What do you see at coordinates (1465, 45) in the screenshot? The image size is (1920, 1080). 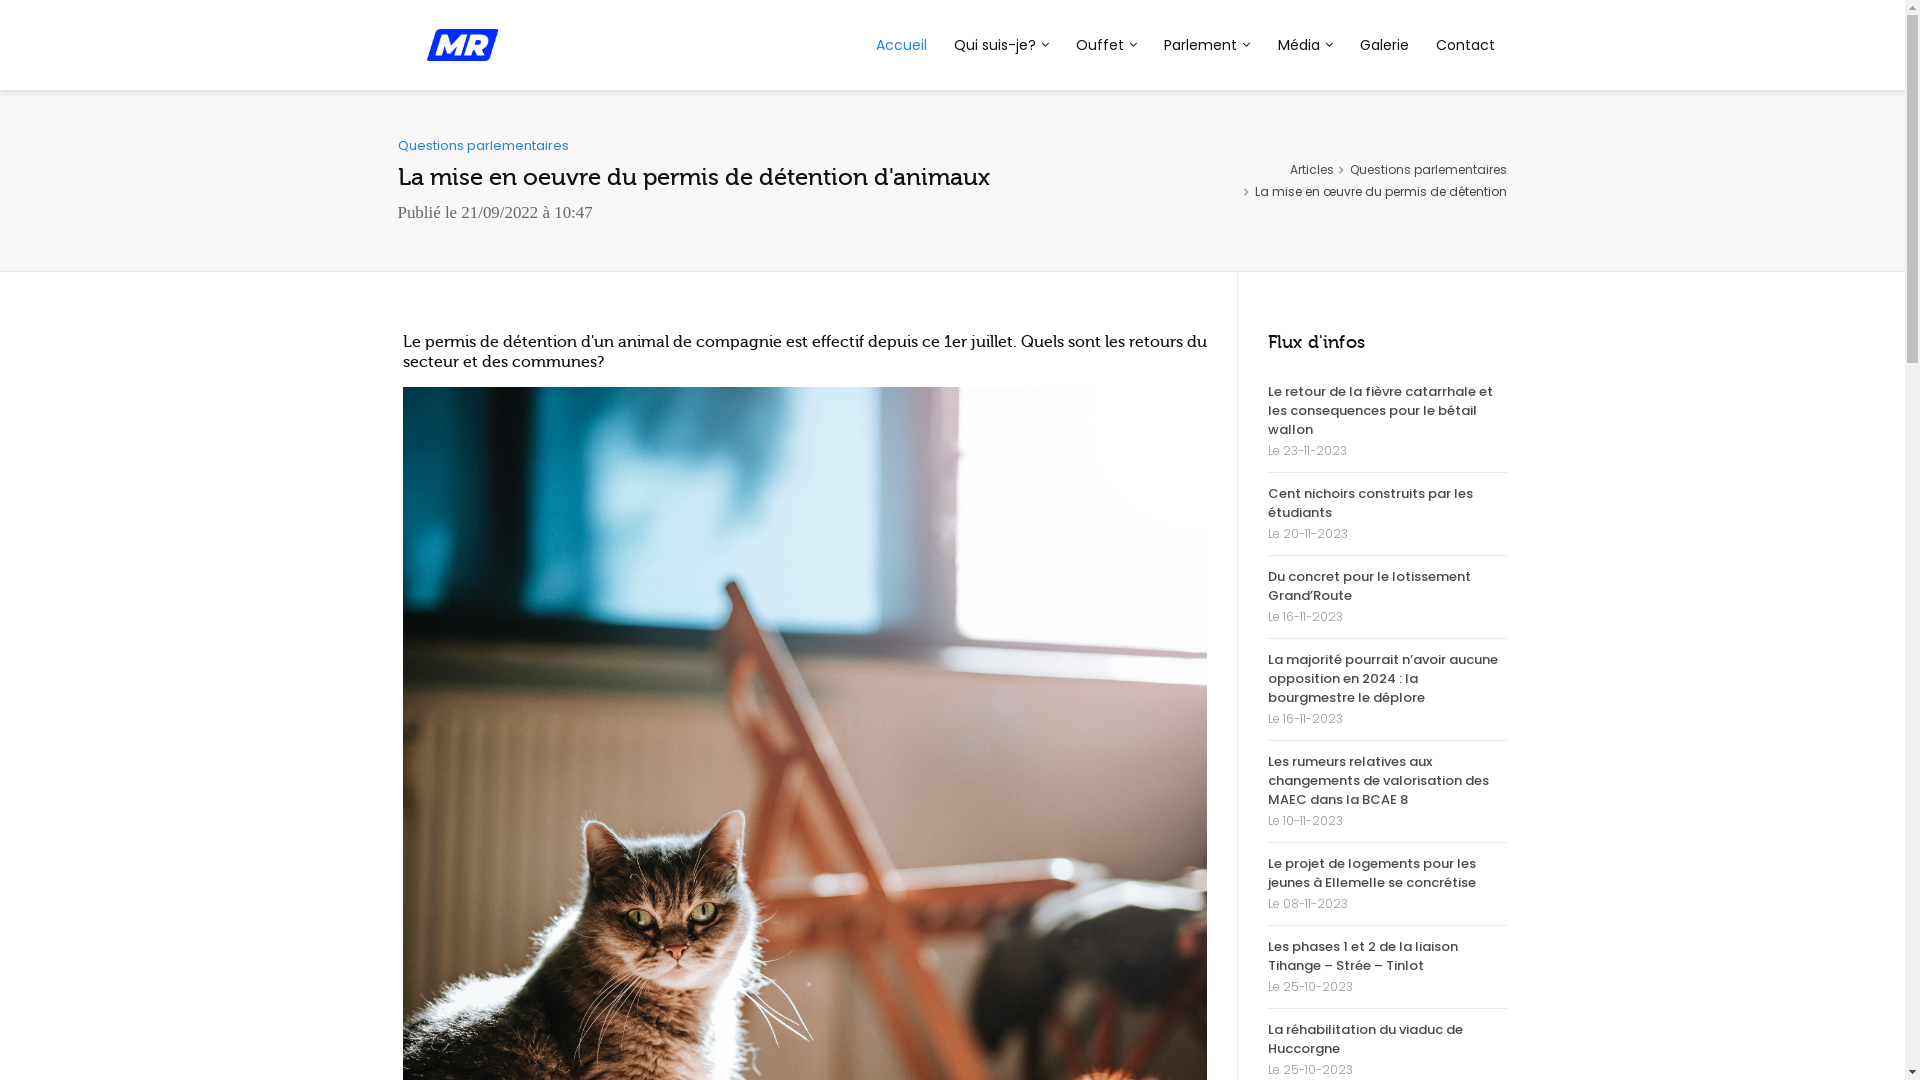 I see `Contact` at bounding box center [1465, 45].